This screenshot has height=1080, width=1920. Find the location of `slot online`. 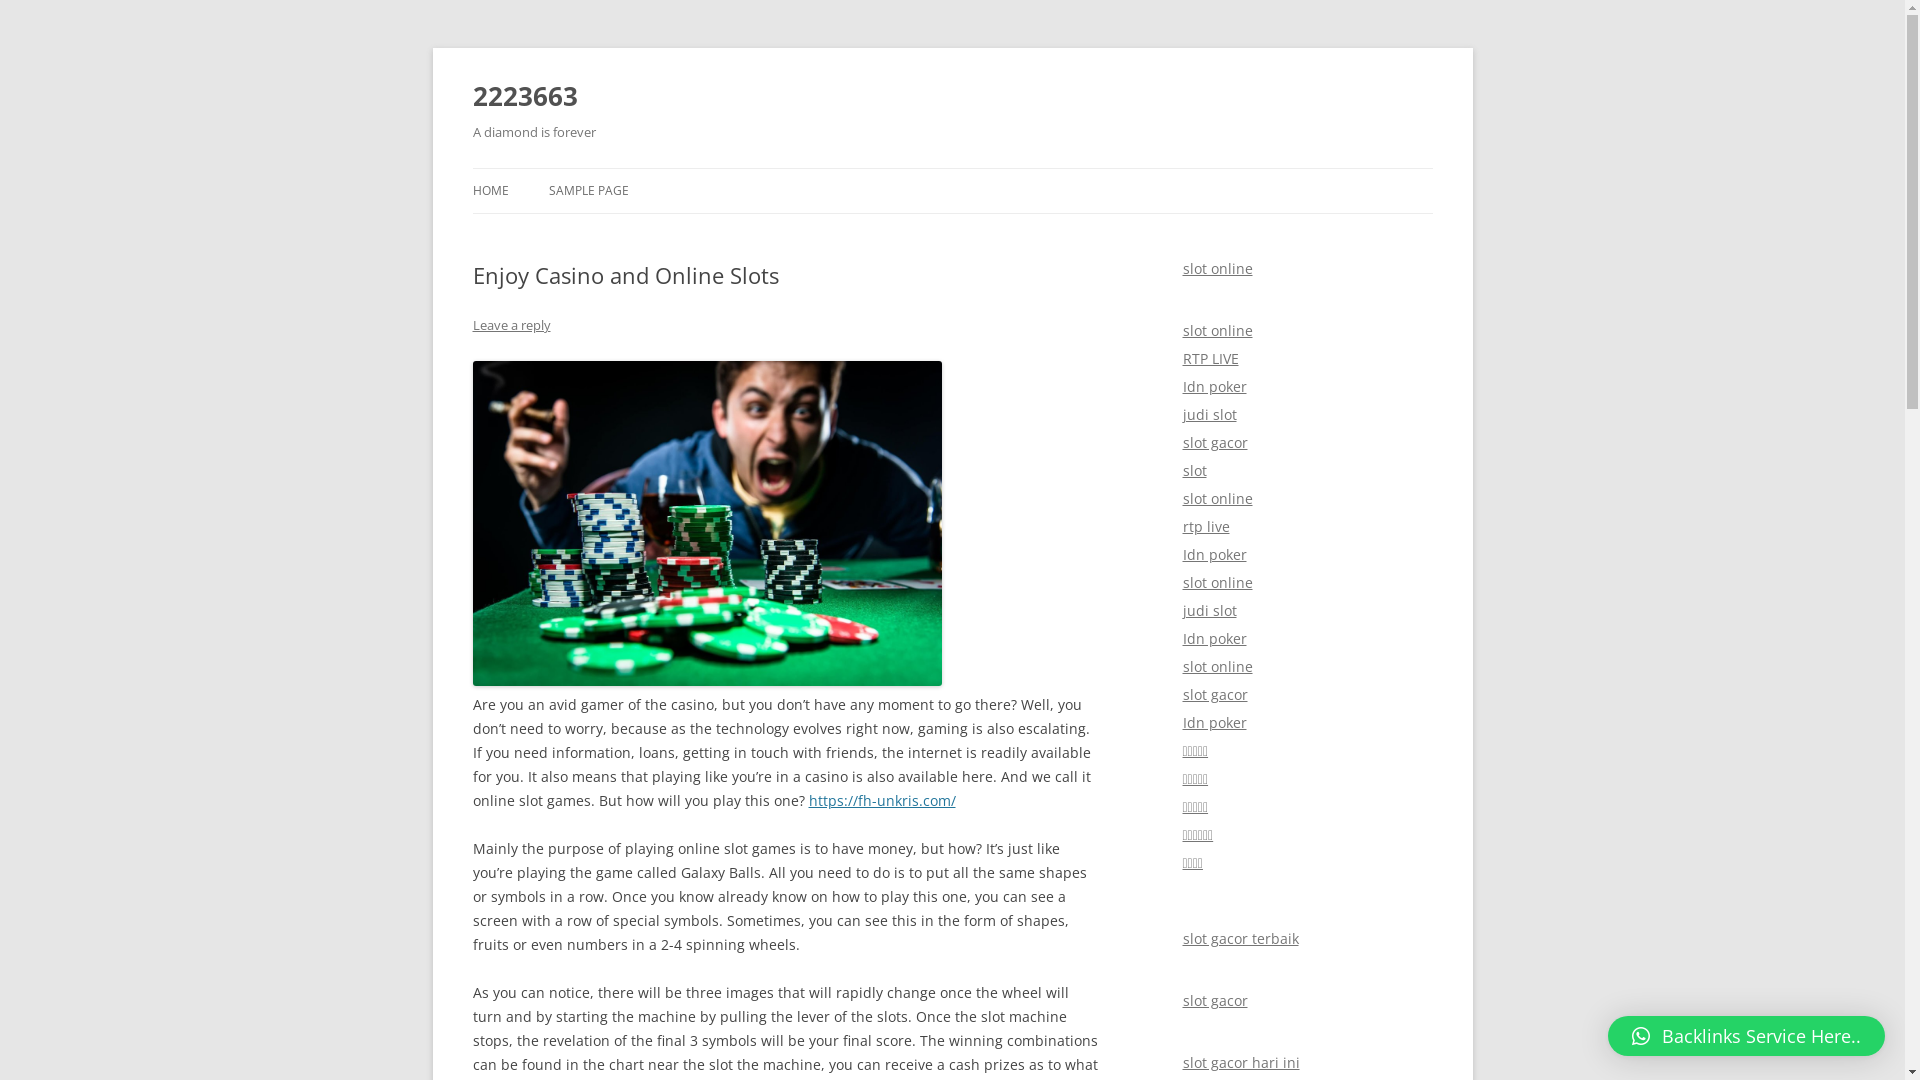

slot online is located at coordinates (1217, 330).